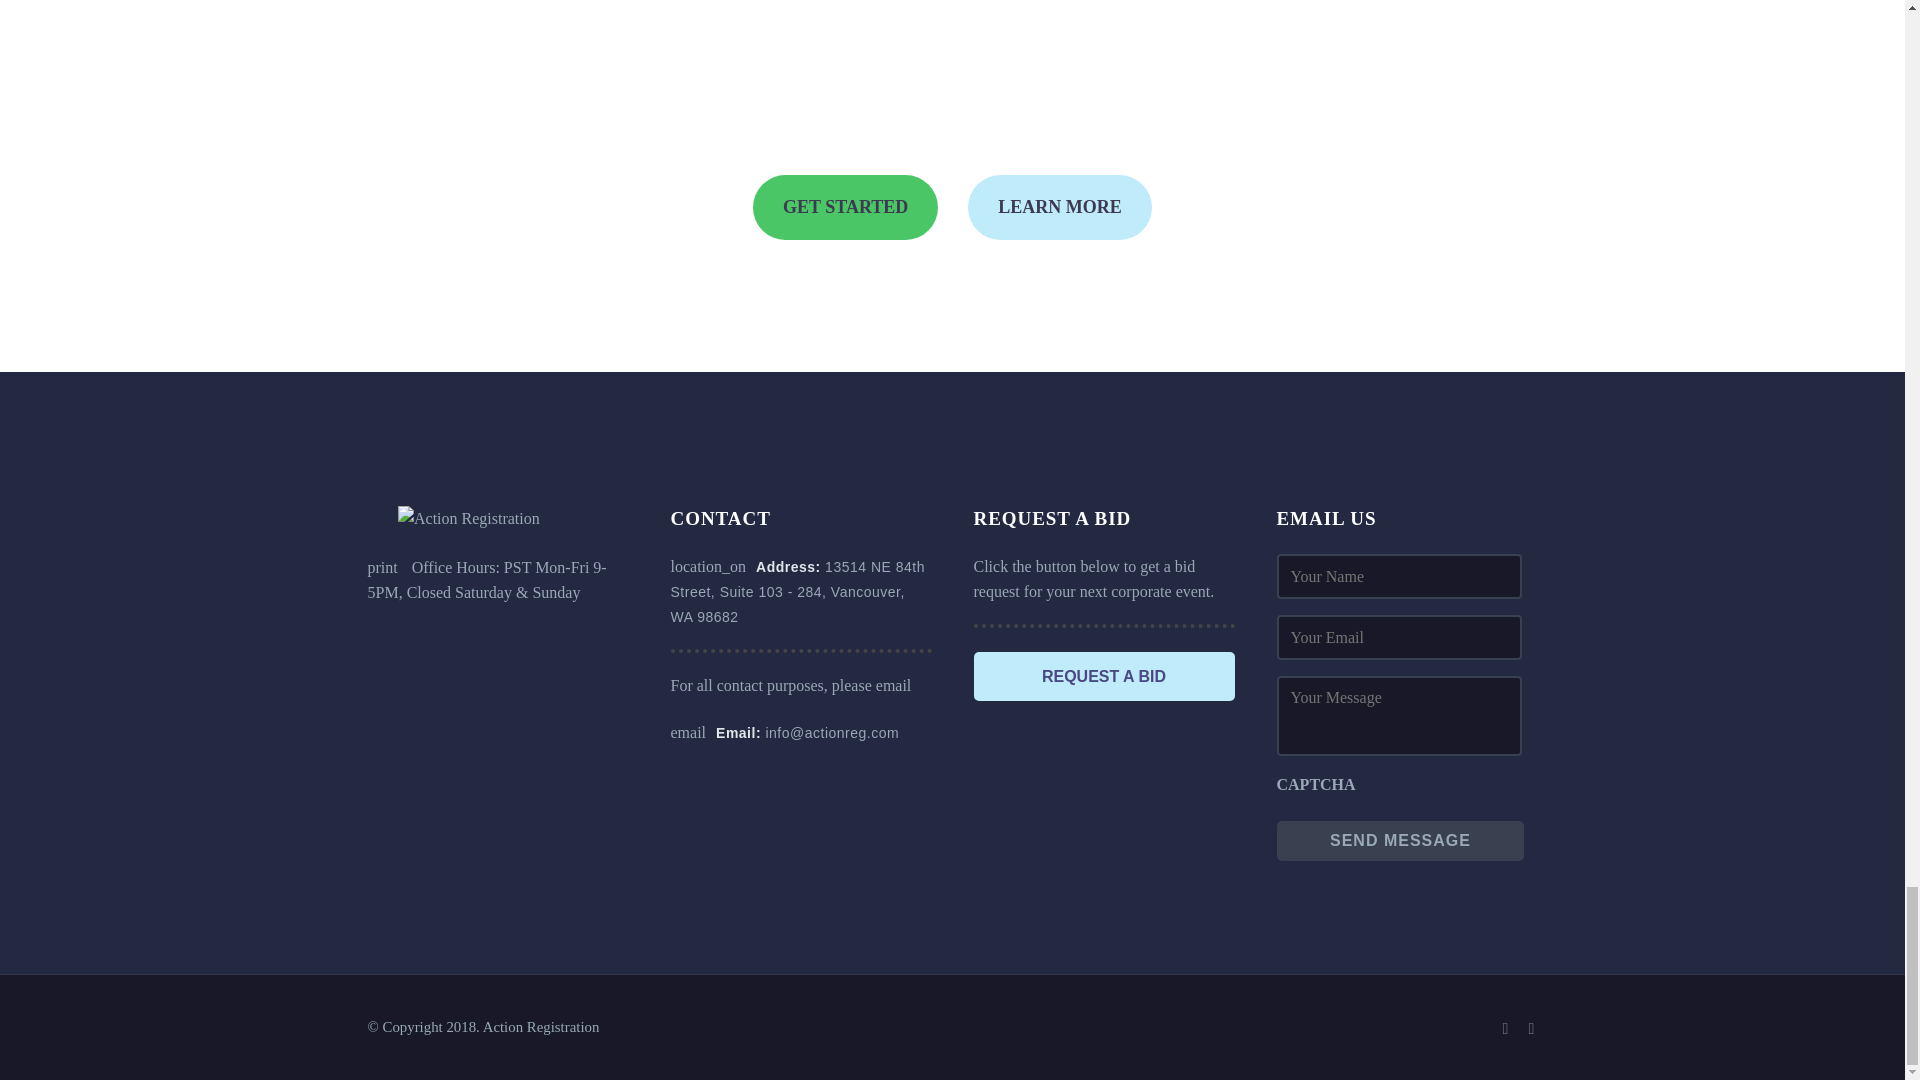 This screenshot has height=1080, width=1920. I want to click on Send Message, so click(1400, 840).